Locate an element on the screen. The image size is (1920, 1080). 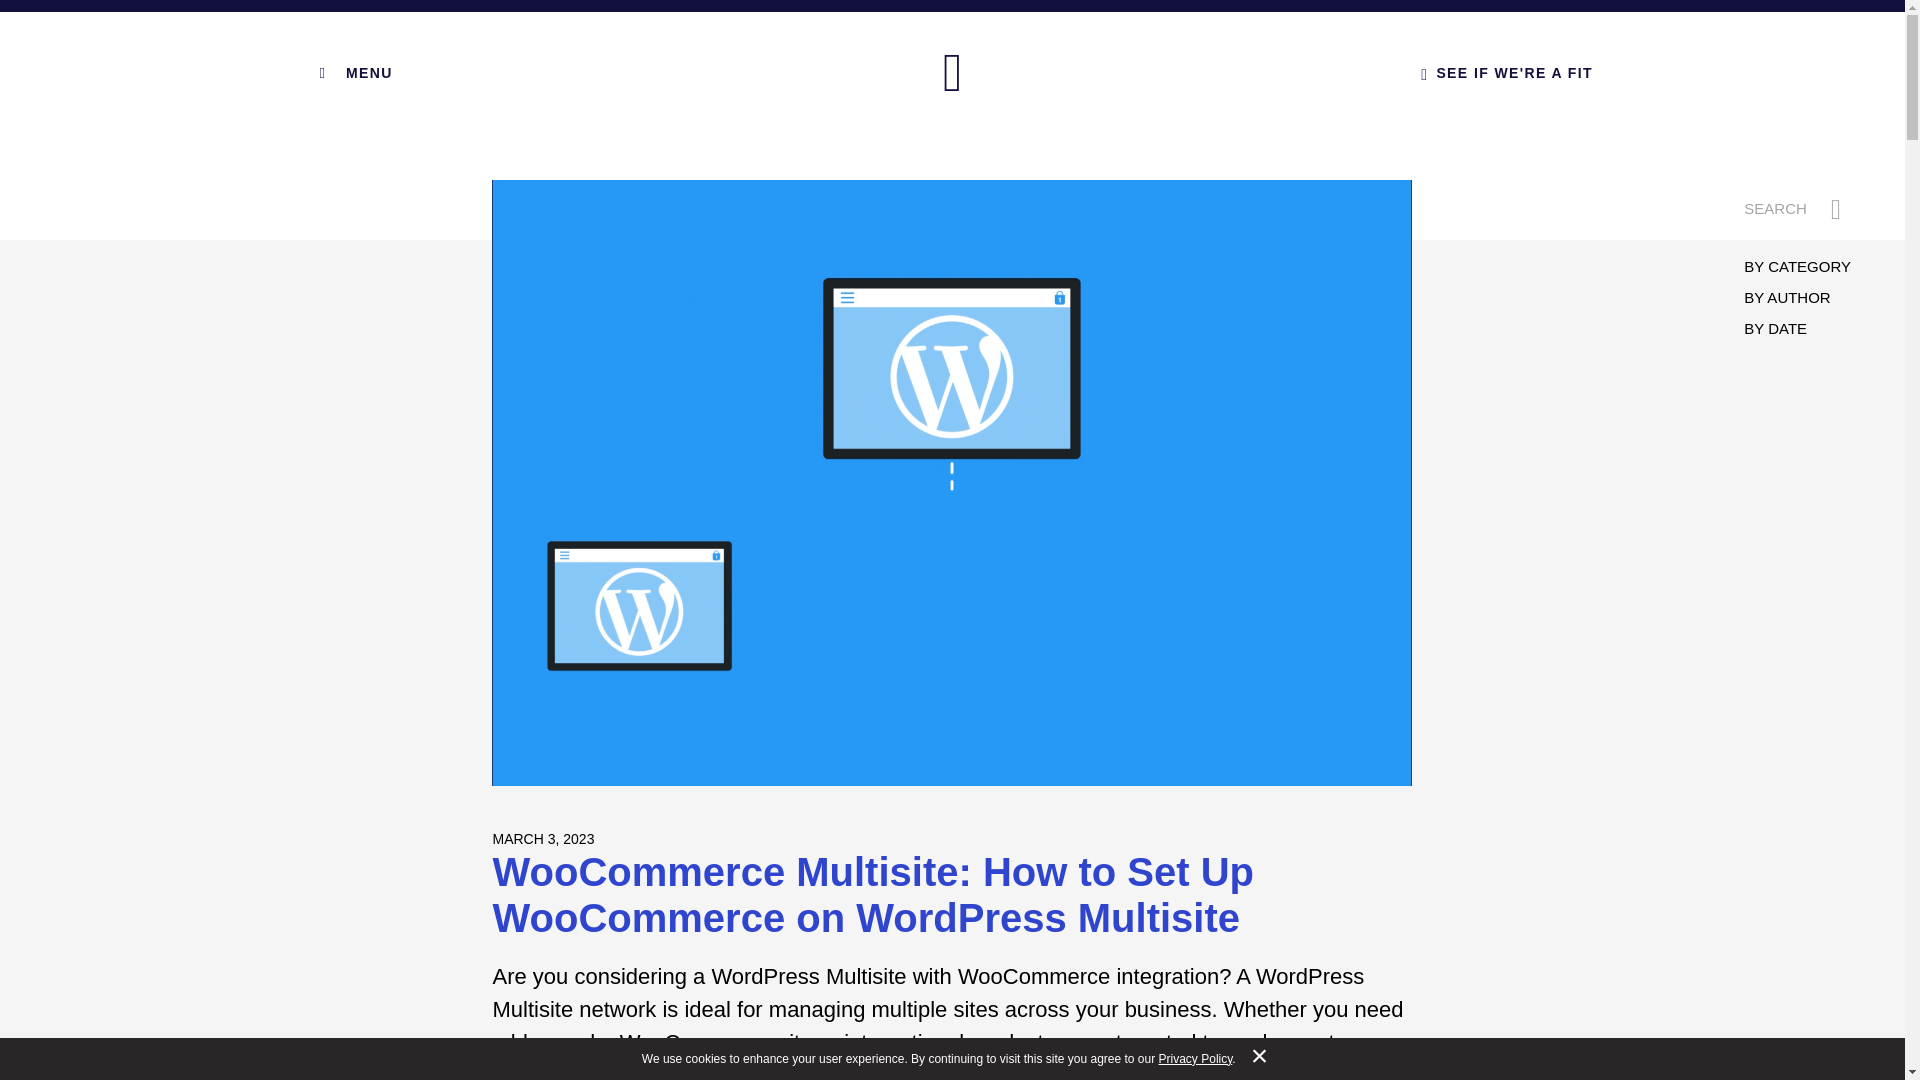
MARCH 3, 2023 is located at coordinates (542, 838).